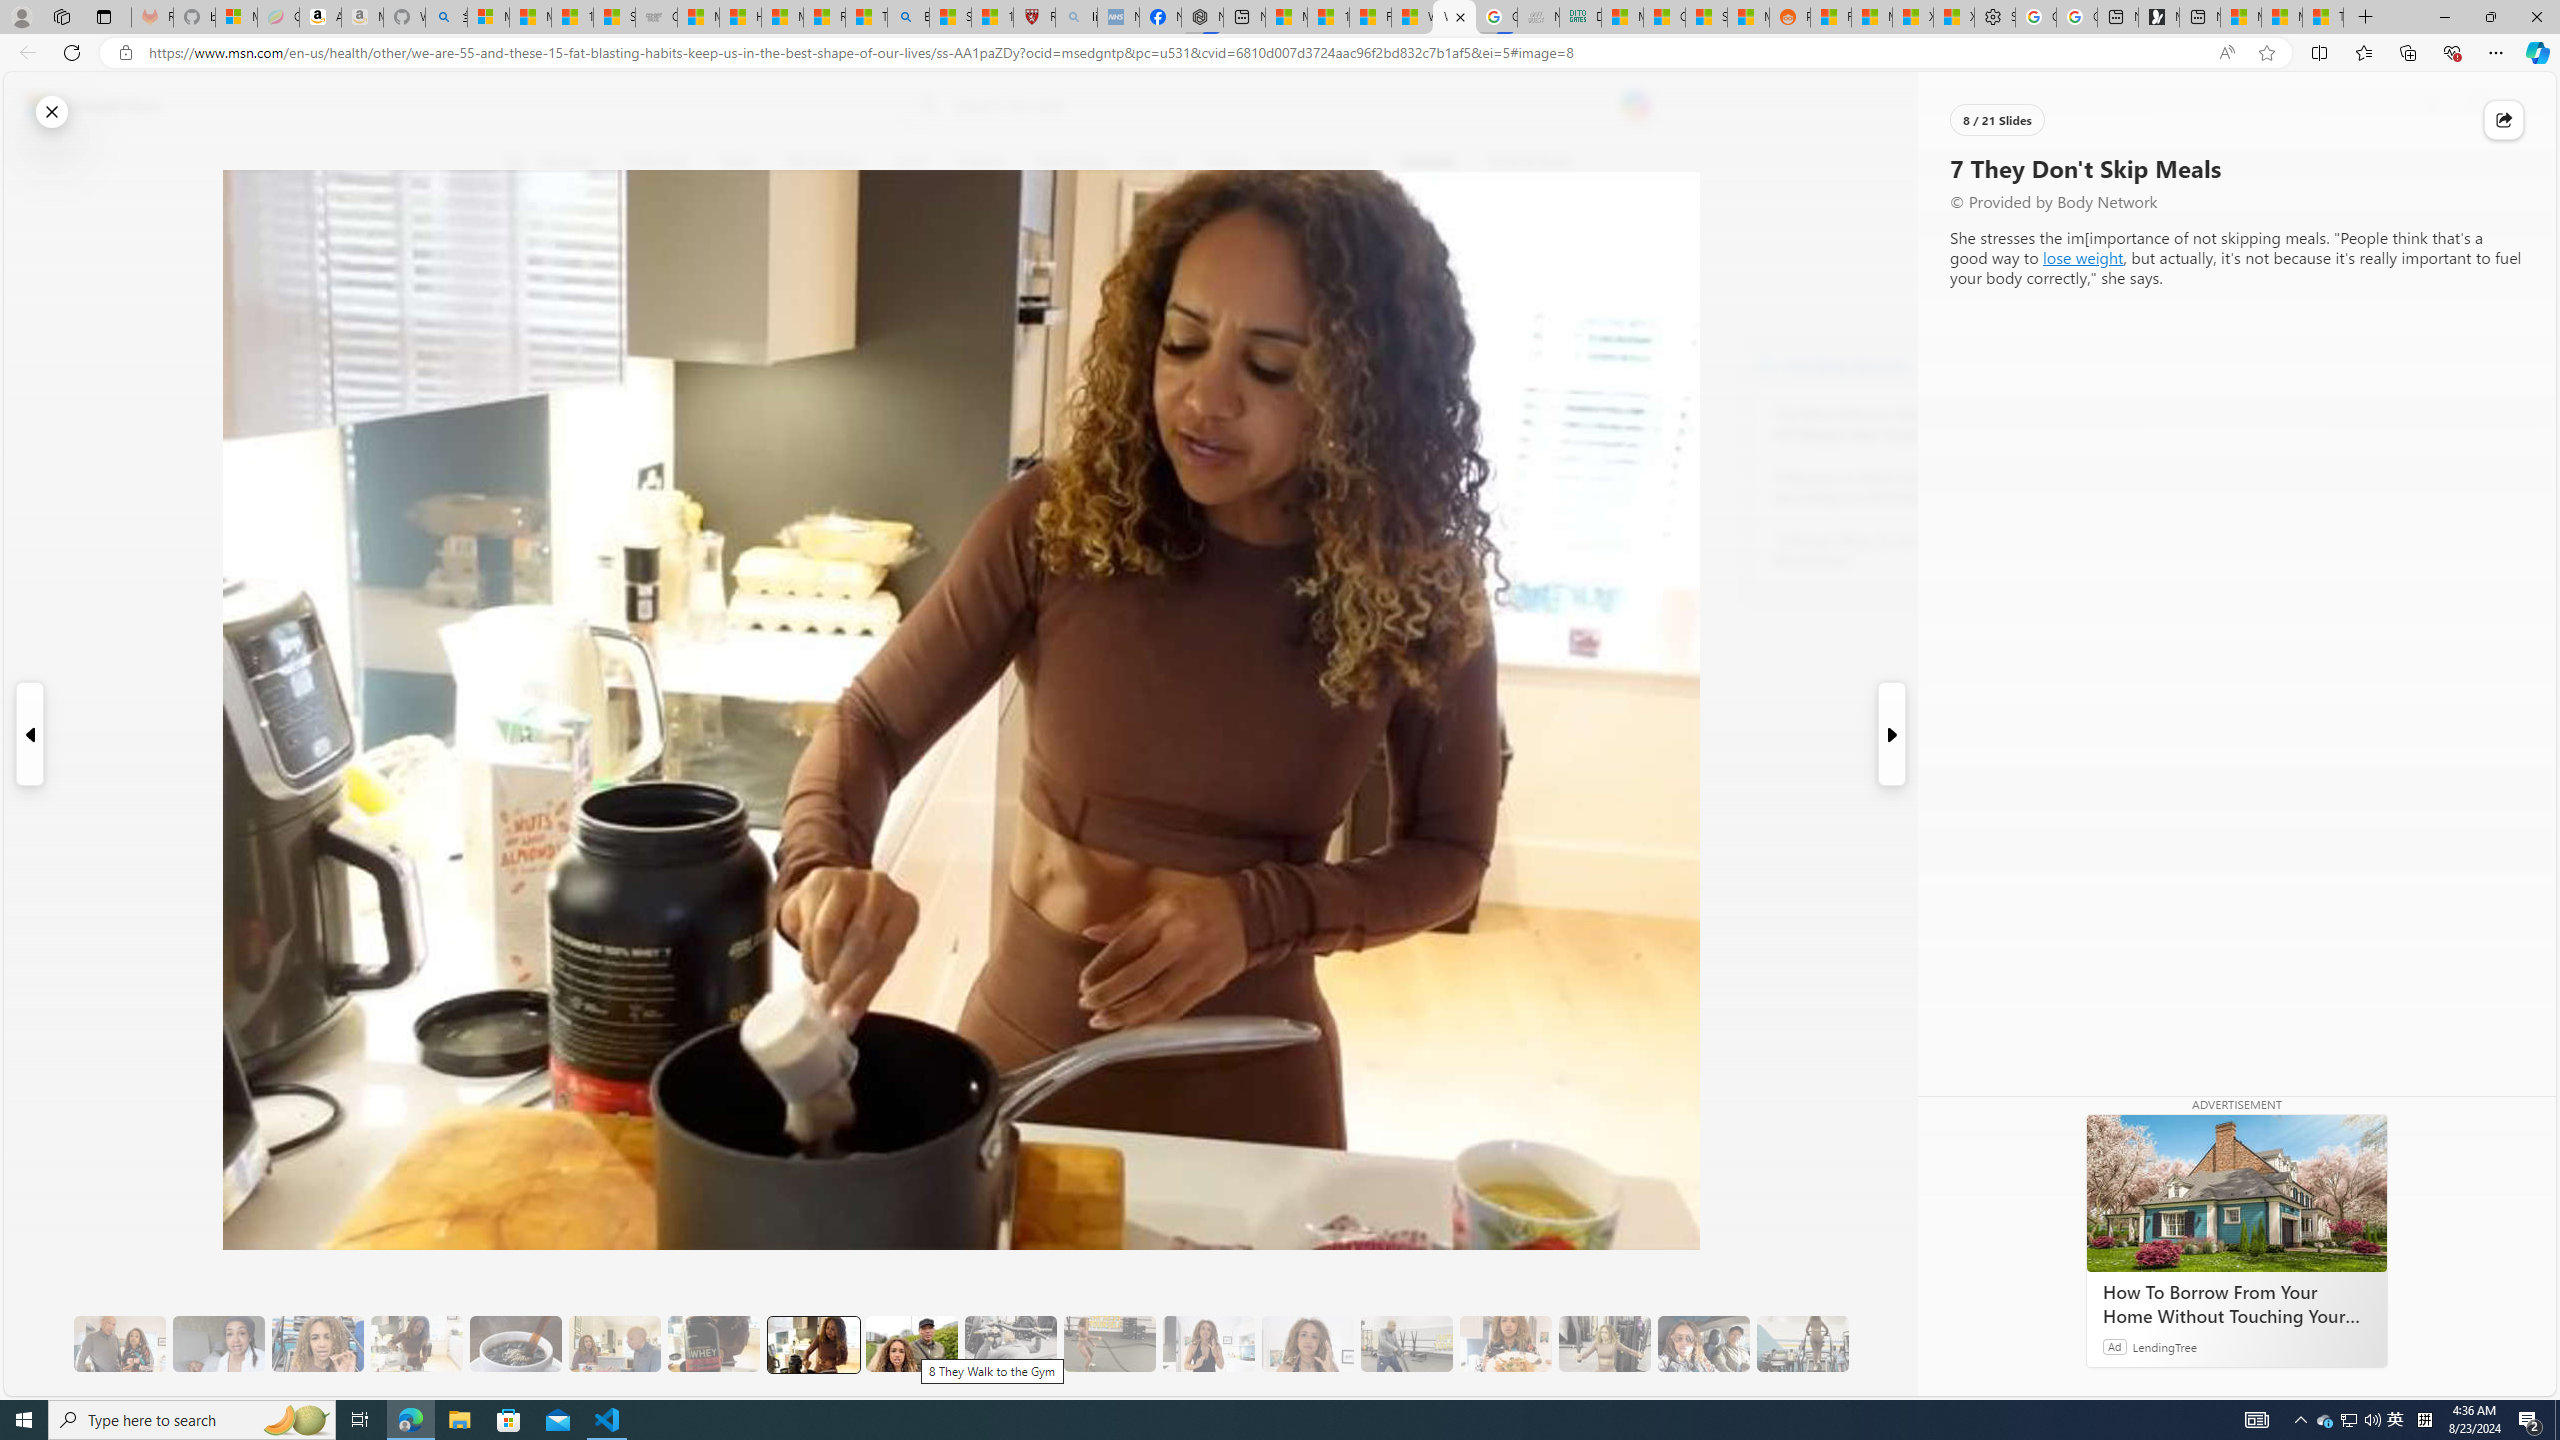 This screenshot has height=1440, width=2560. I want to click on Body Network, so click(1766, 365).